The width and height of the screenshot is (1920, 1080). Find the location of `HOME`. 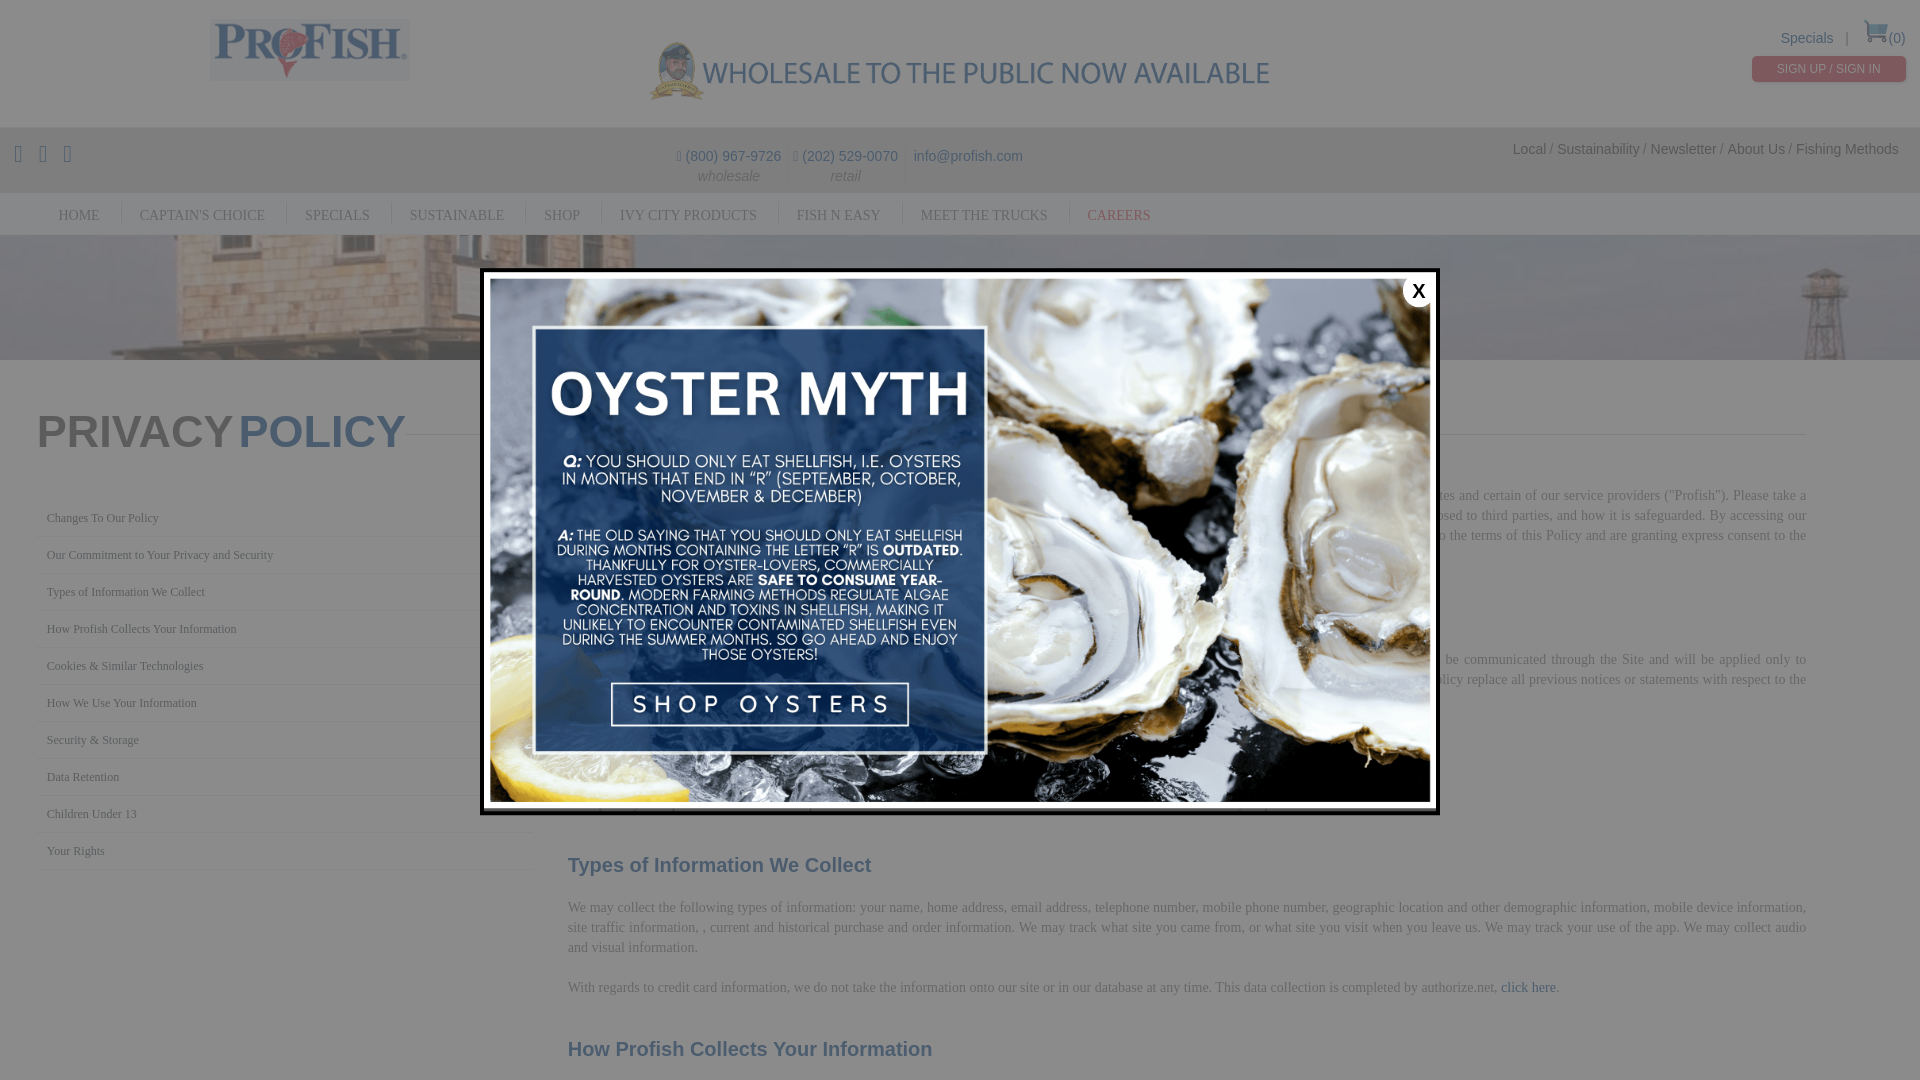

HOME is located at coordinates (78, 215).